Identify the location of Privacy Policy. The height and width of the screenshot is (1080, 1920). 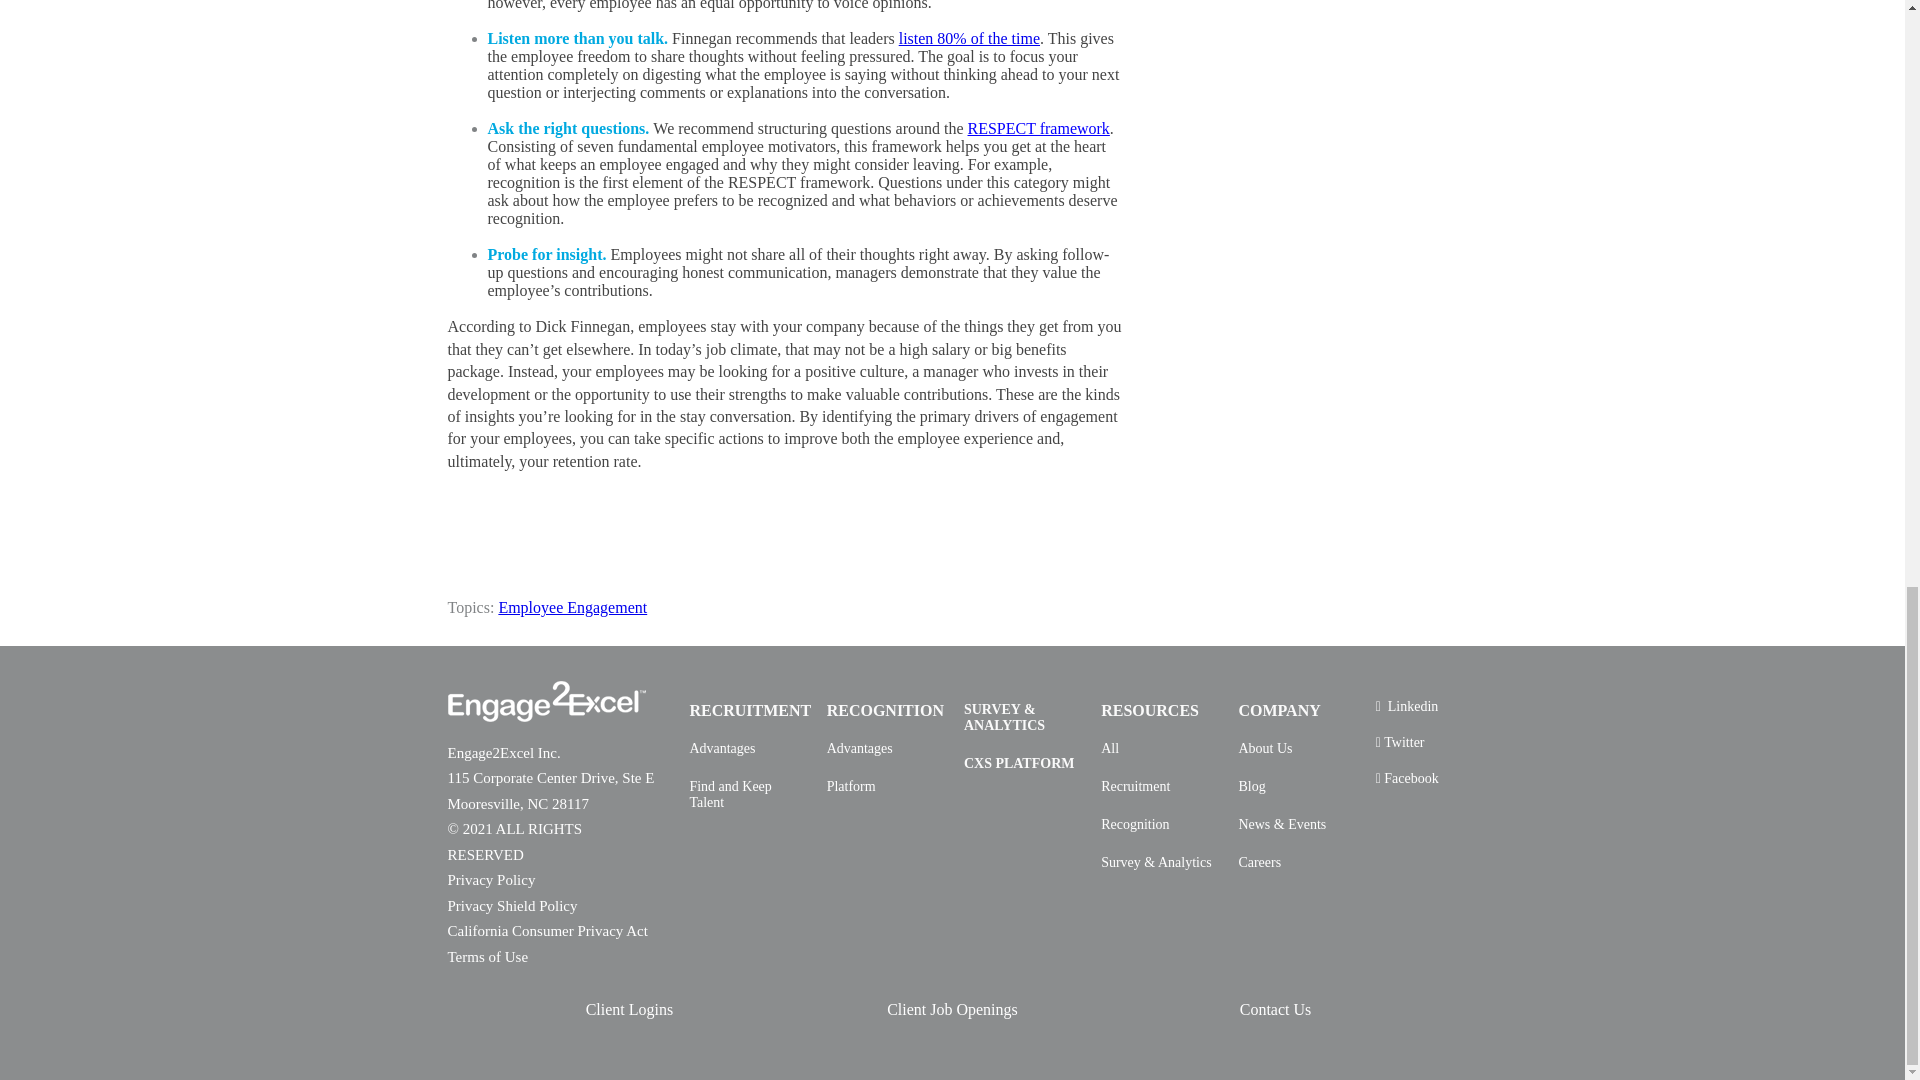
(491, 879).